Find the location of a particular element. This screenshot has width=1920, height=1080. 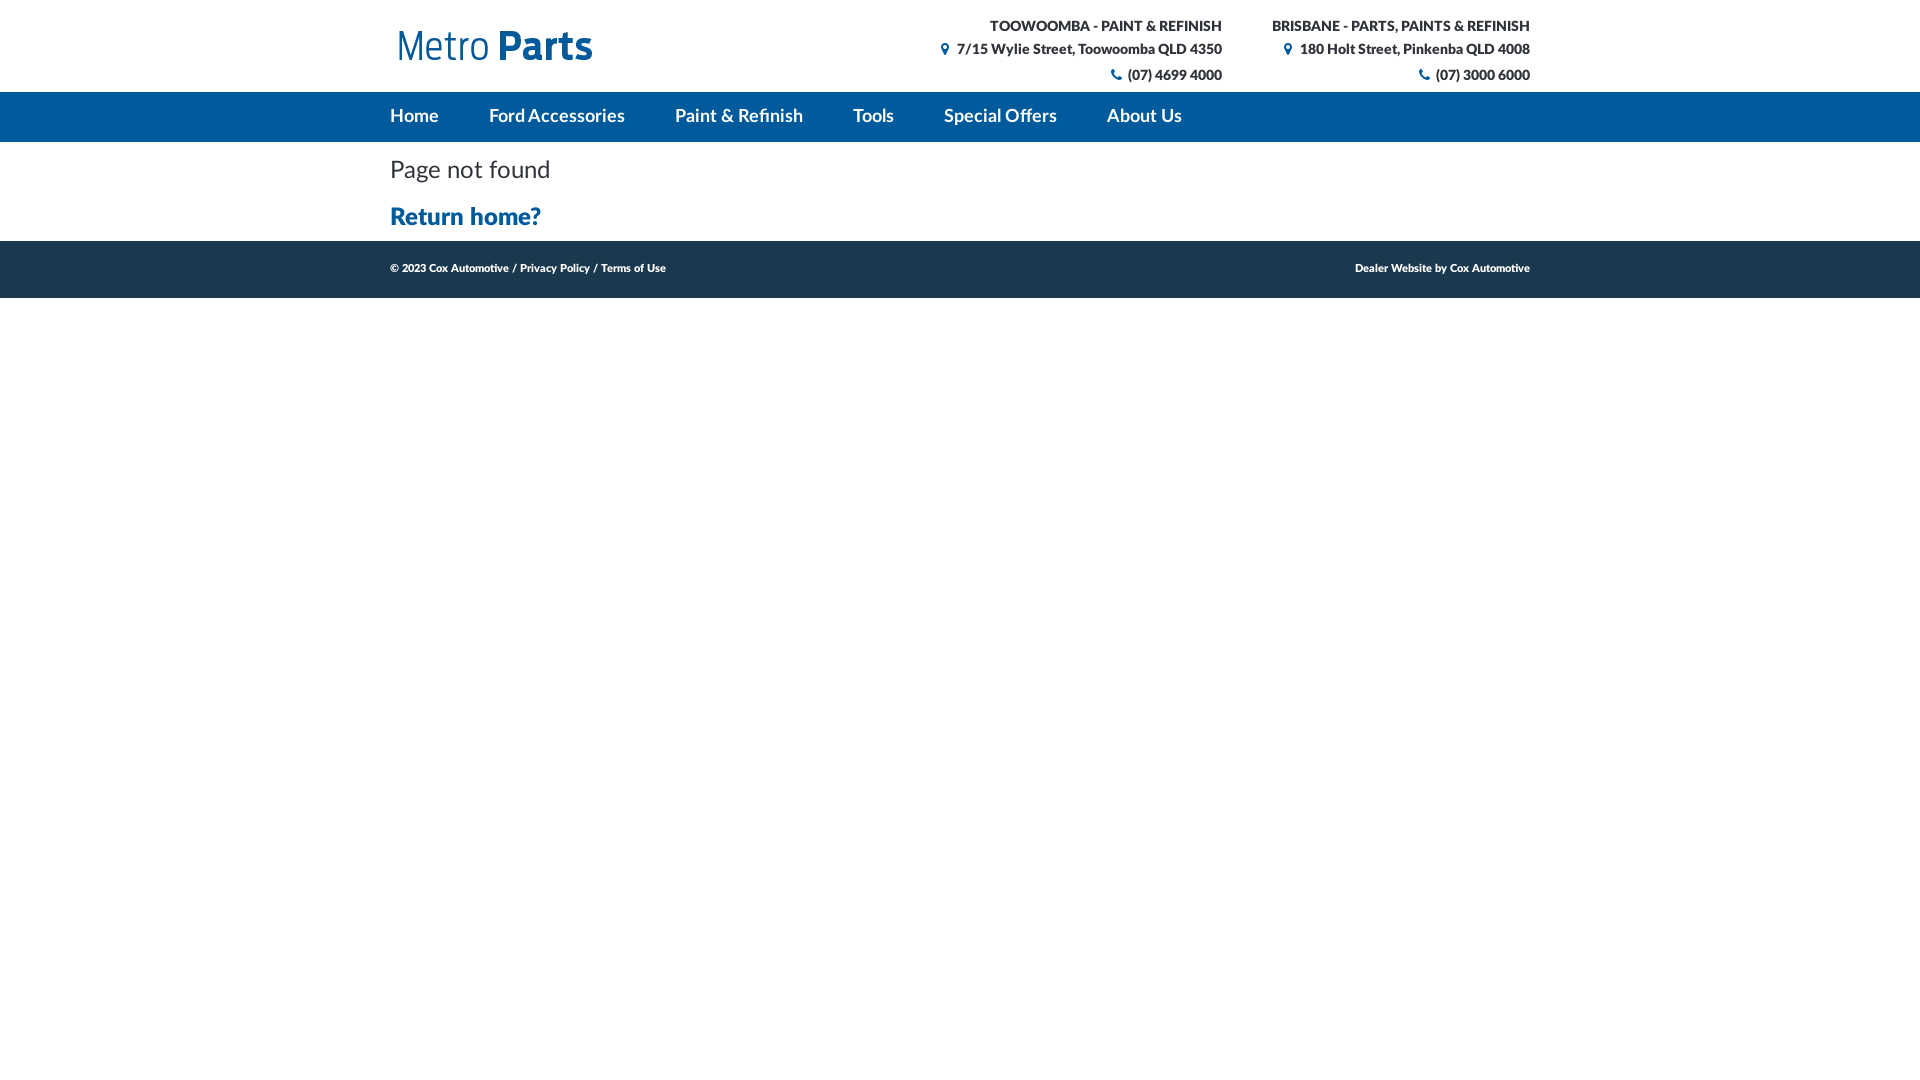

Privacy Policy is located at coordinates (555, 268).